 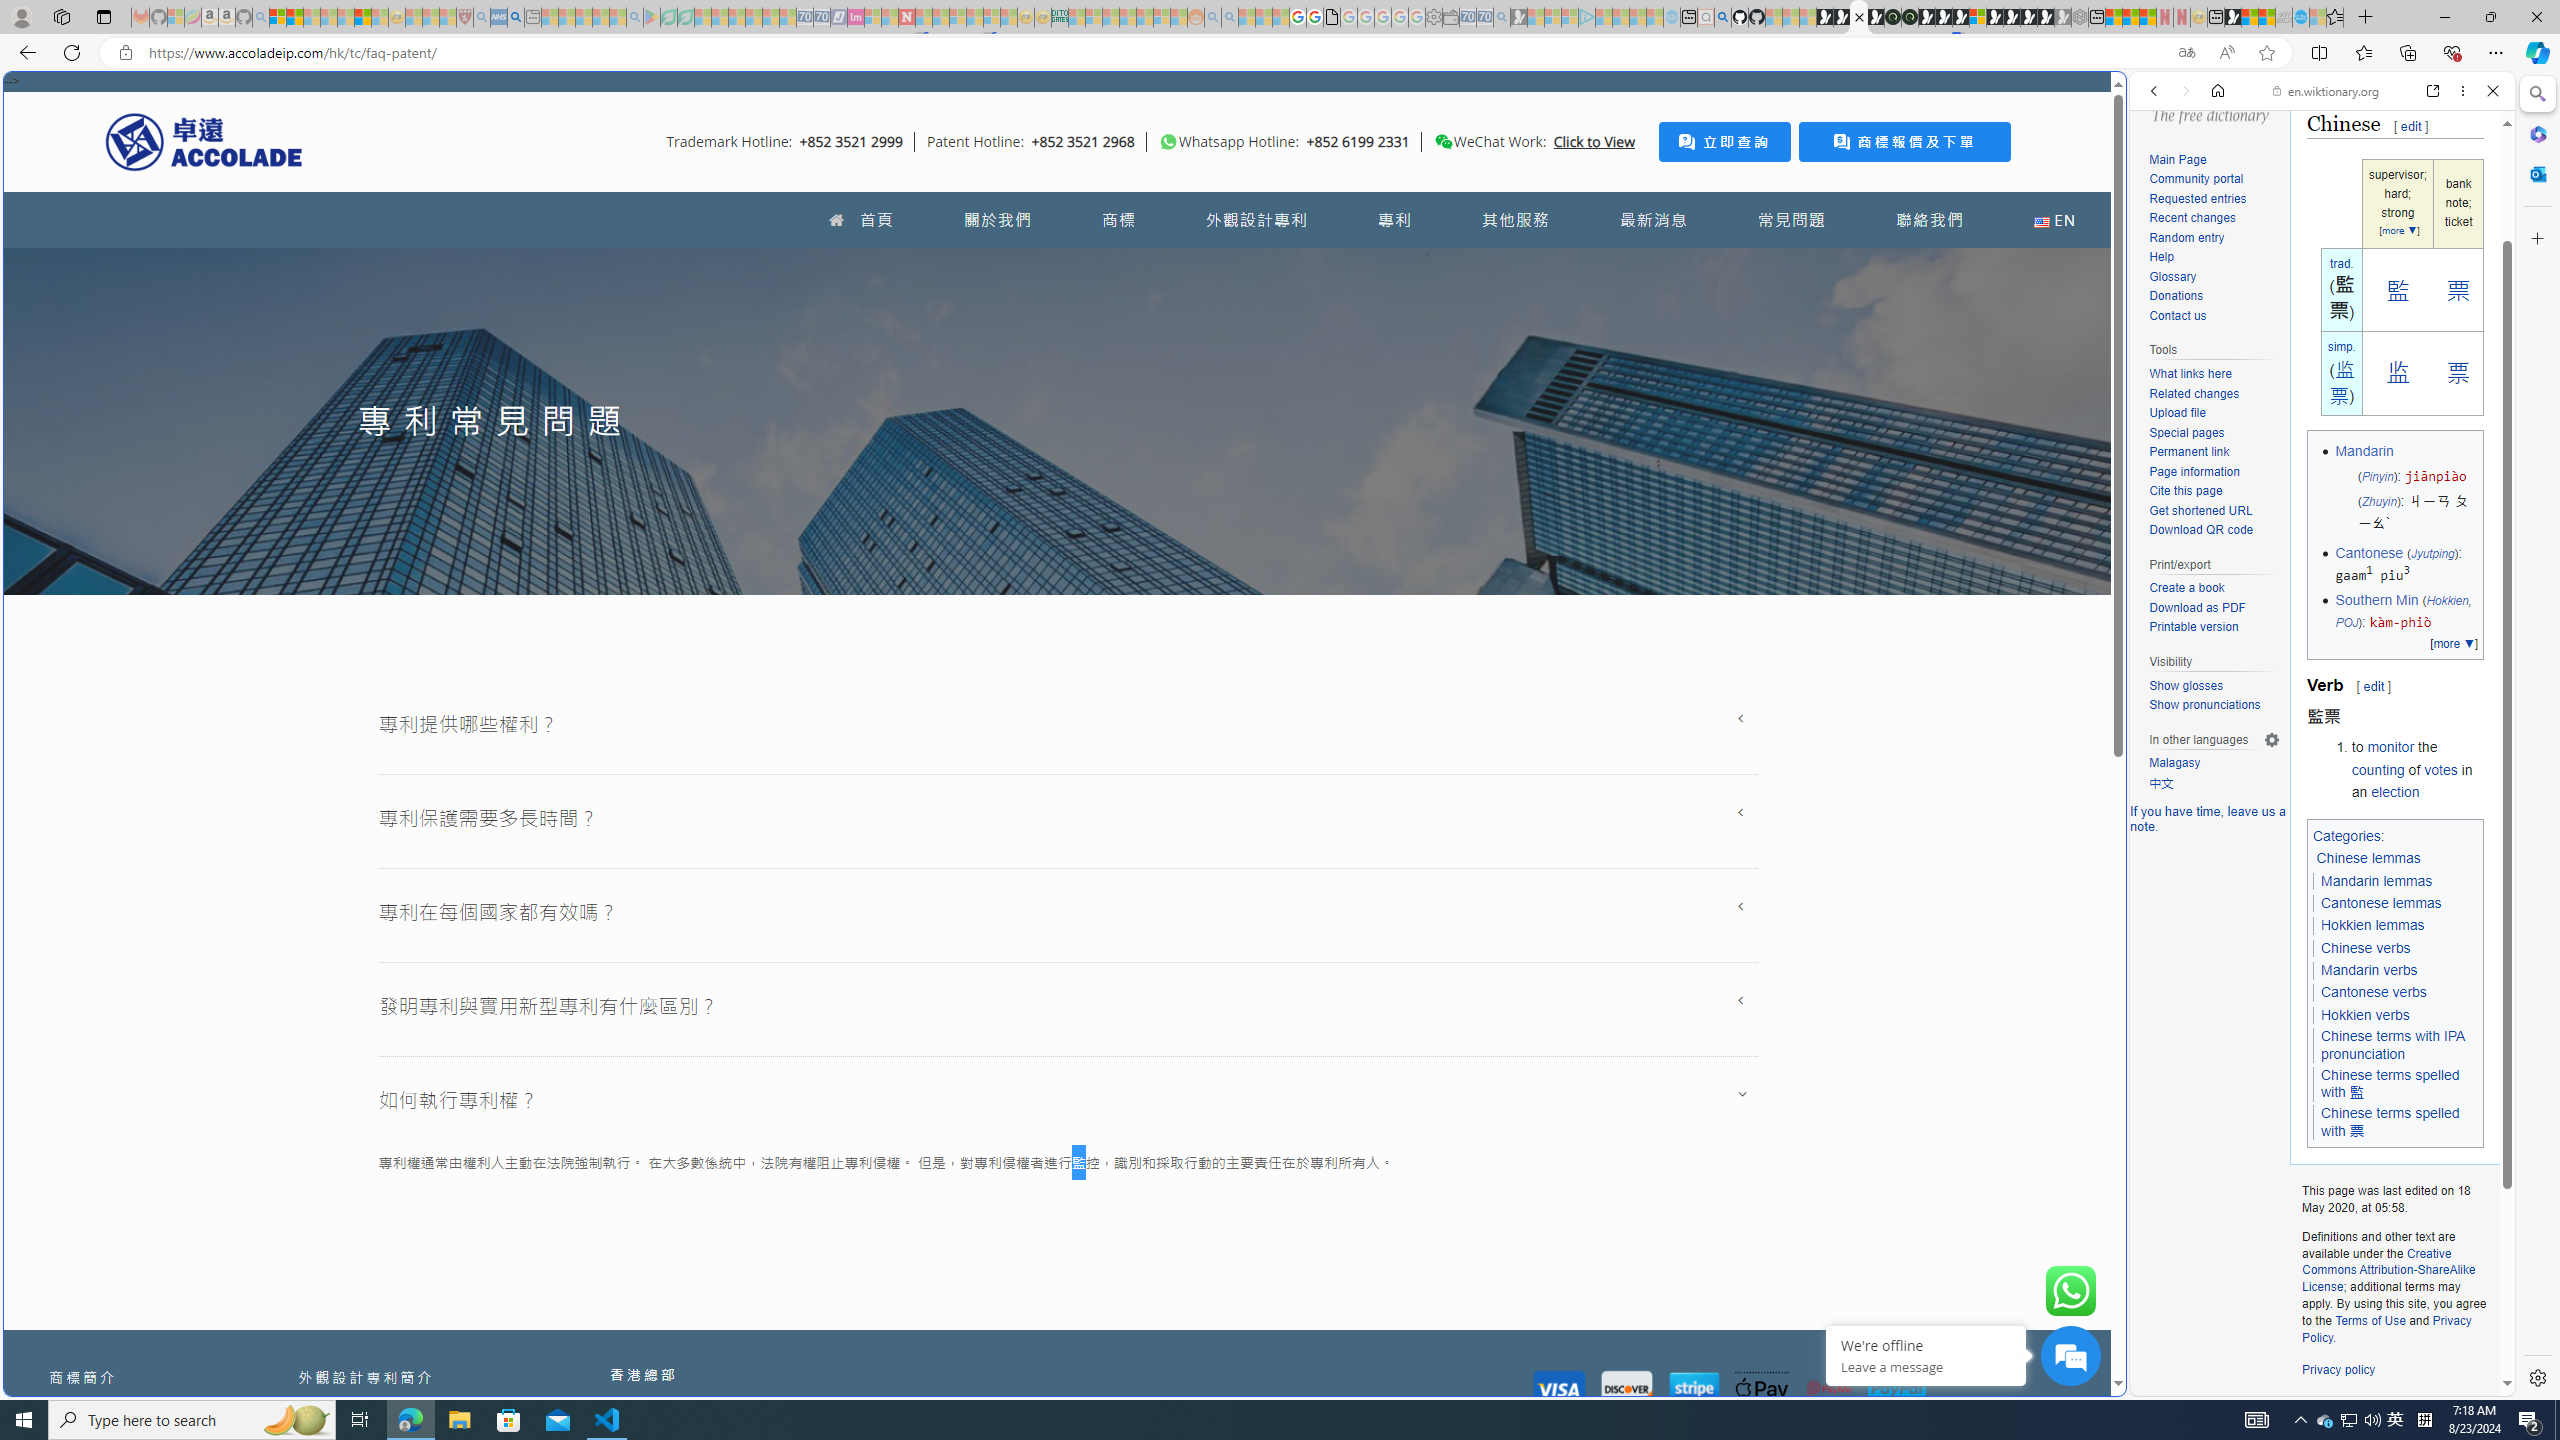 What do you see at coordinates (2365, 1016) in the screenshot?
I see `Hokkien verbs` at bounding box center [2365, 1016].